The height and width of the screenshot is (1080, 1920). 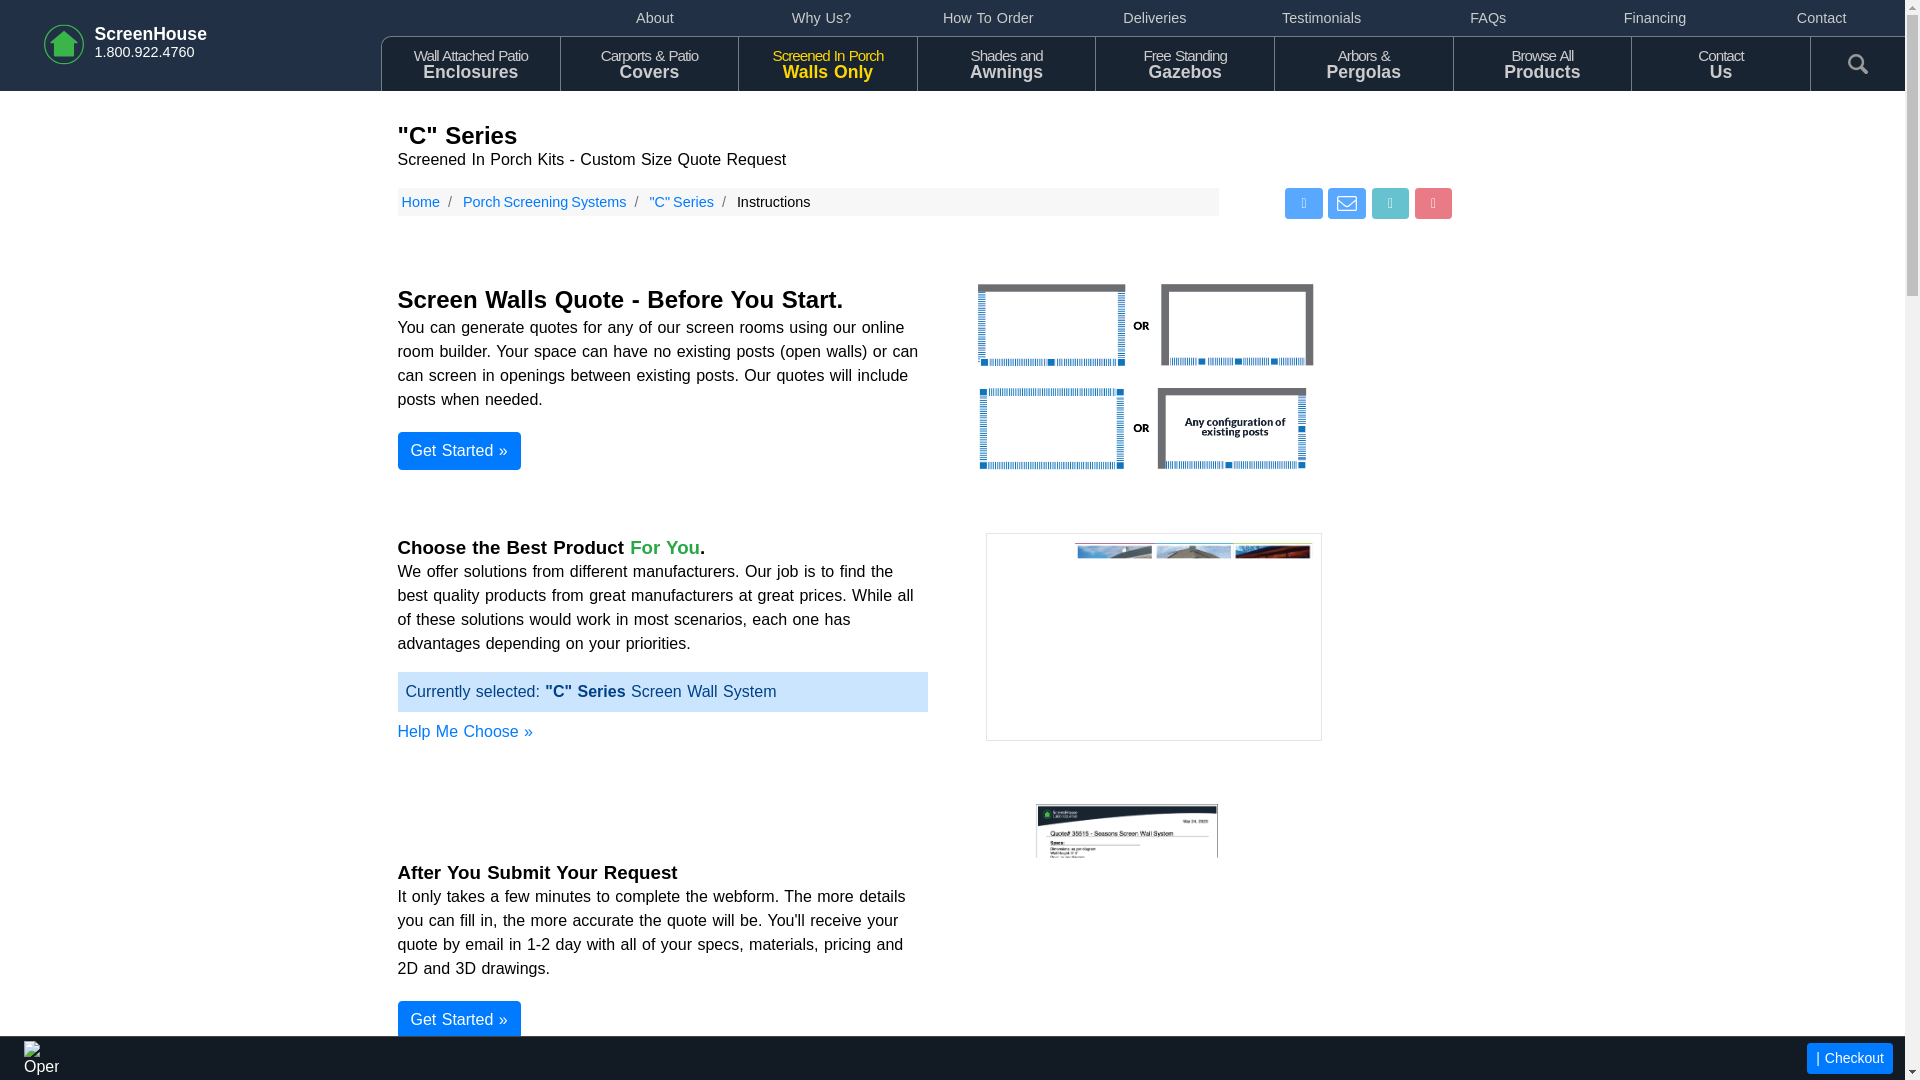 I want to click on Porch Screening Systems, so click(x=988, y=18).